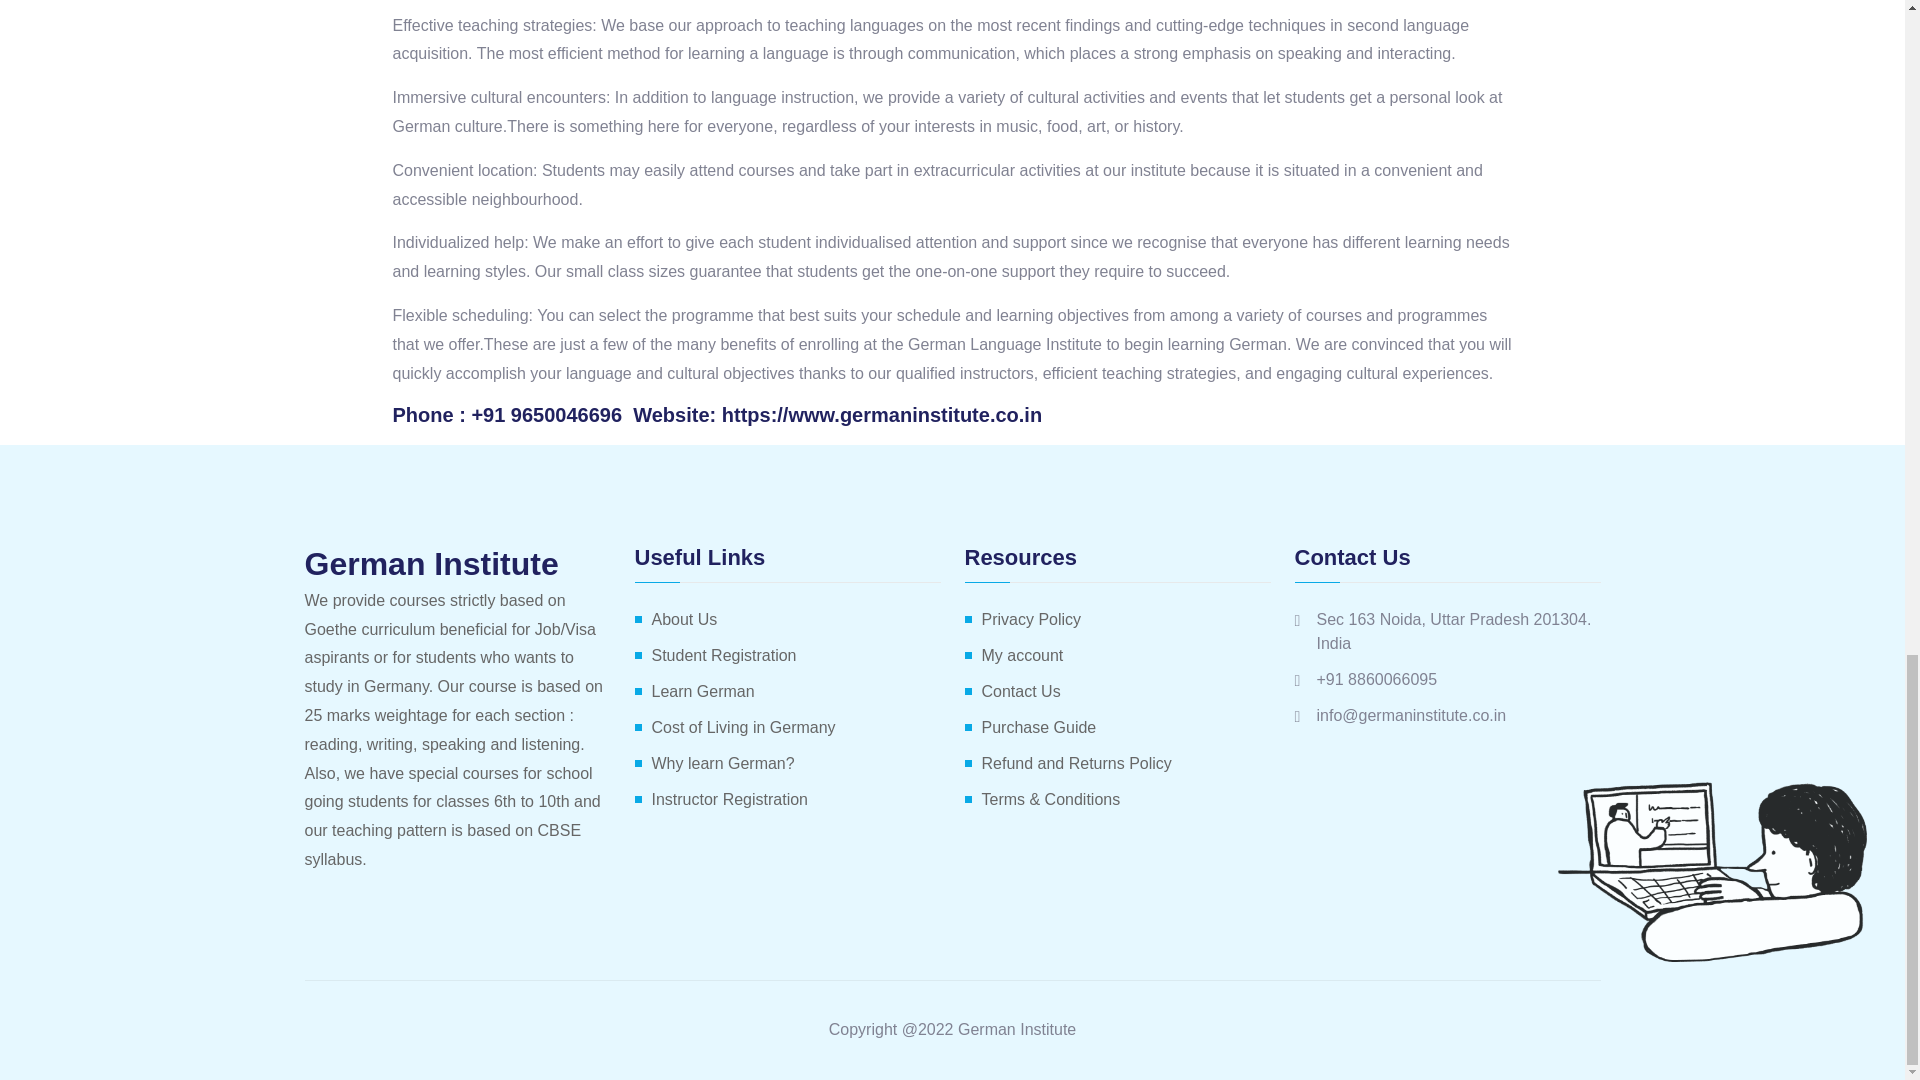 The height and width of the screenshot is (1080, 1920). What do you see at coordinates (703, 692) in the screenshot?
I see `Learn German` at bounding box center [703, 692].